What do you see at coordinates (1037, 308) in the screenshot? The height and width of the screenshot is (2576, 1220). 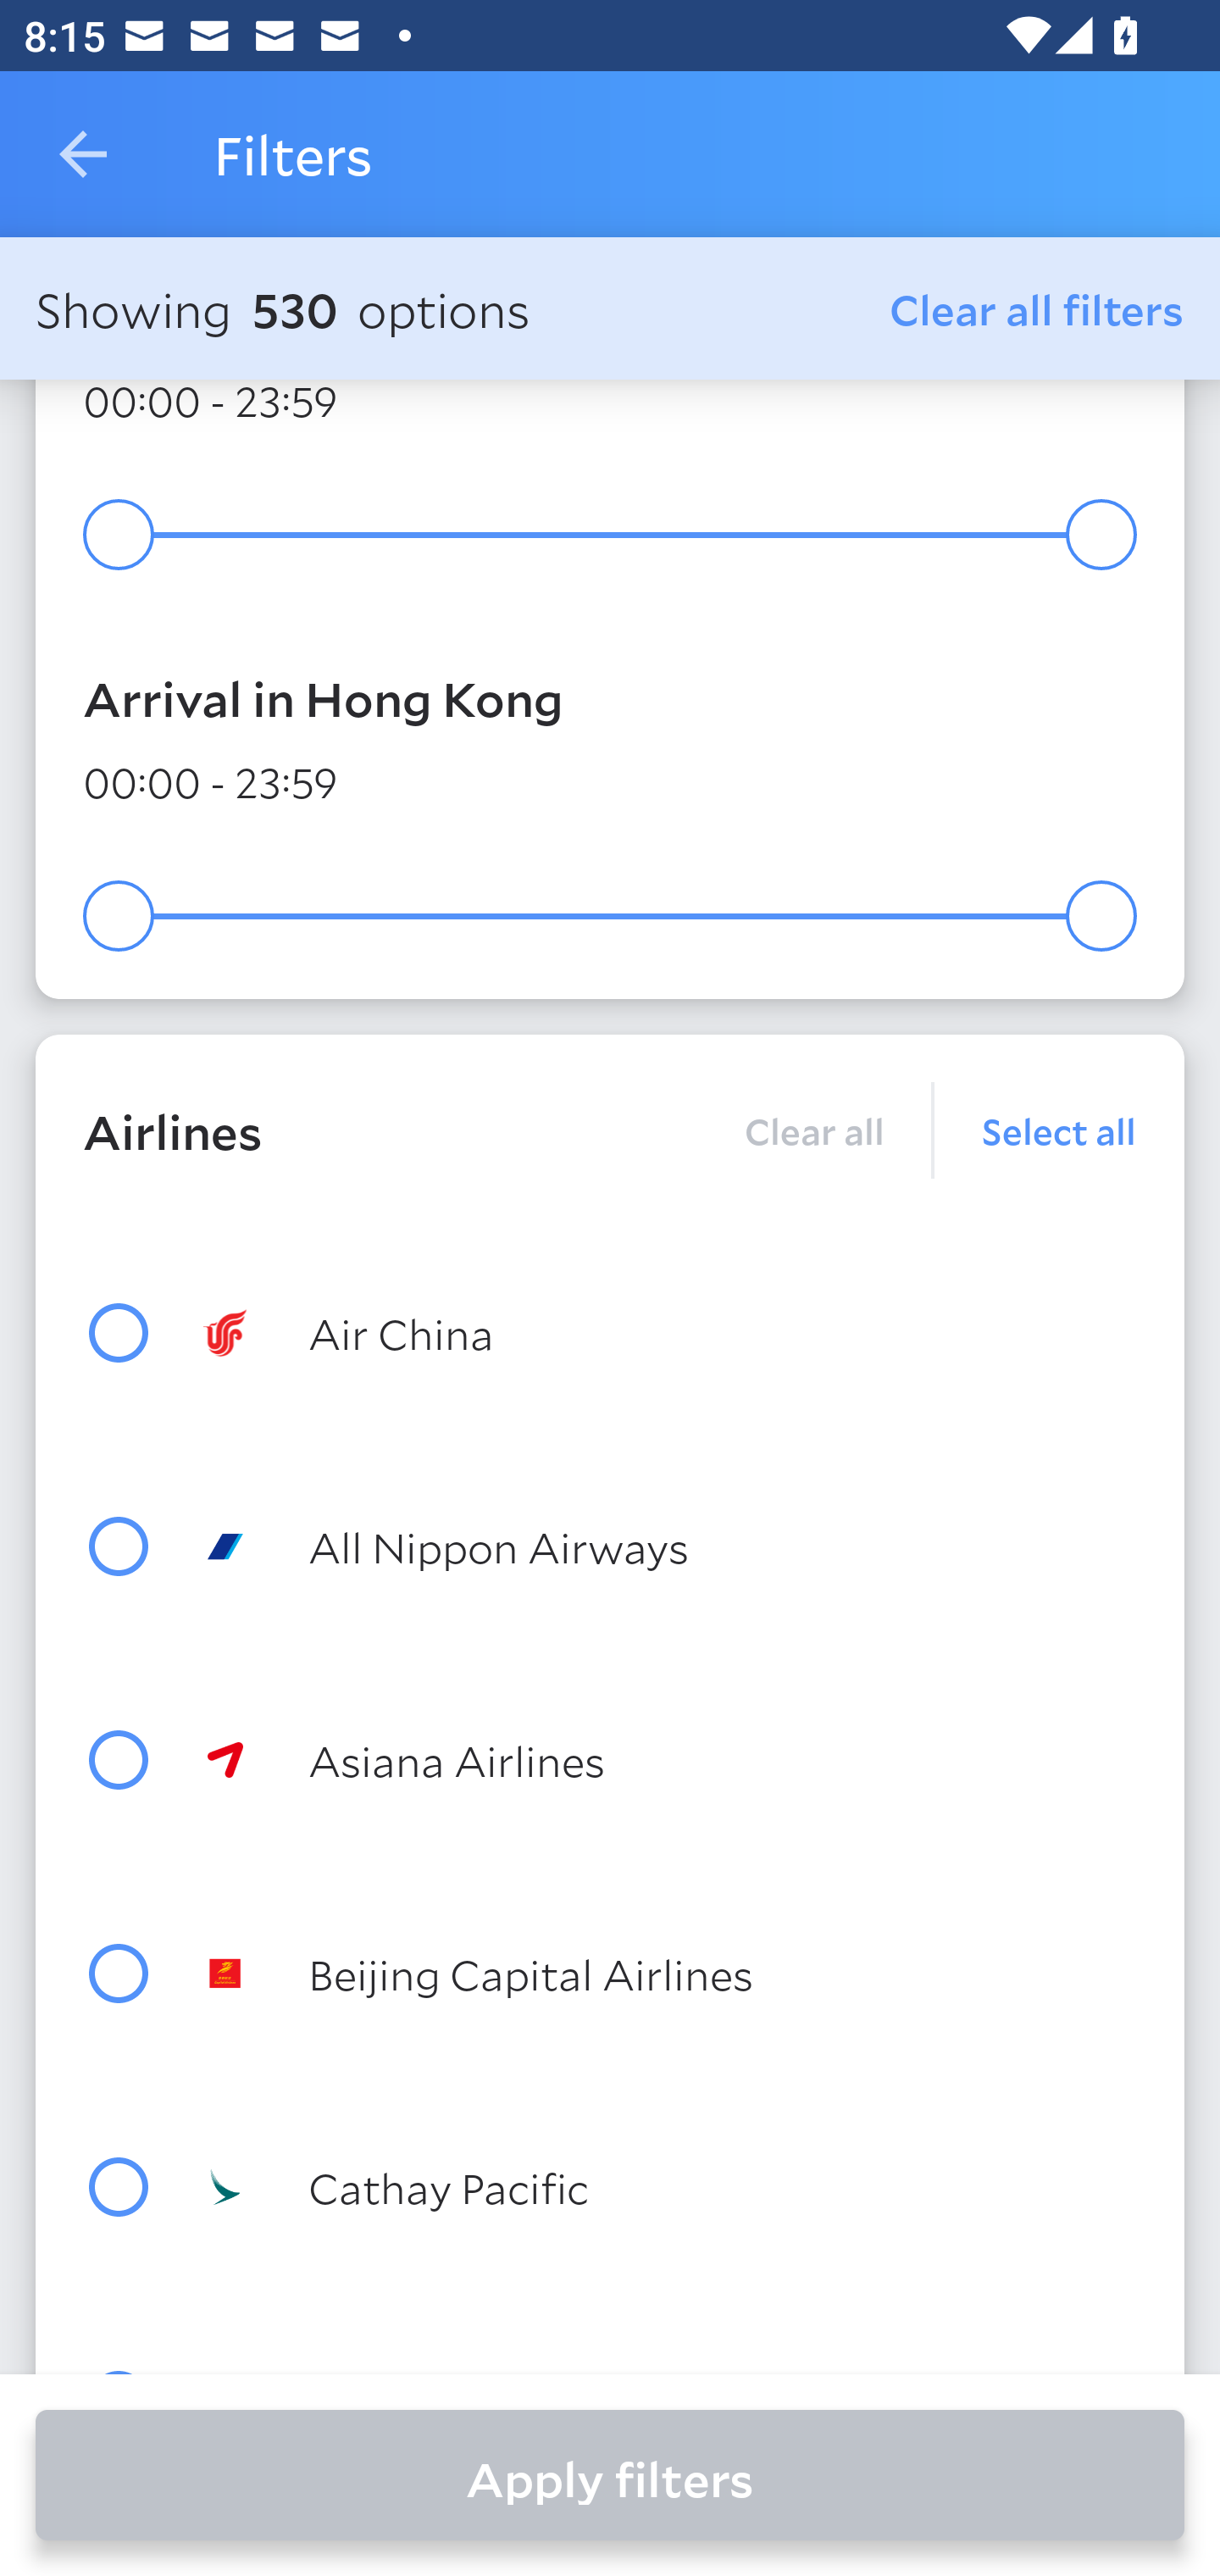 I see `Clear all filters` at bounding box center [1037, 308].